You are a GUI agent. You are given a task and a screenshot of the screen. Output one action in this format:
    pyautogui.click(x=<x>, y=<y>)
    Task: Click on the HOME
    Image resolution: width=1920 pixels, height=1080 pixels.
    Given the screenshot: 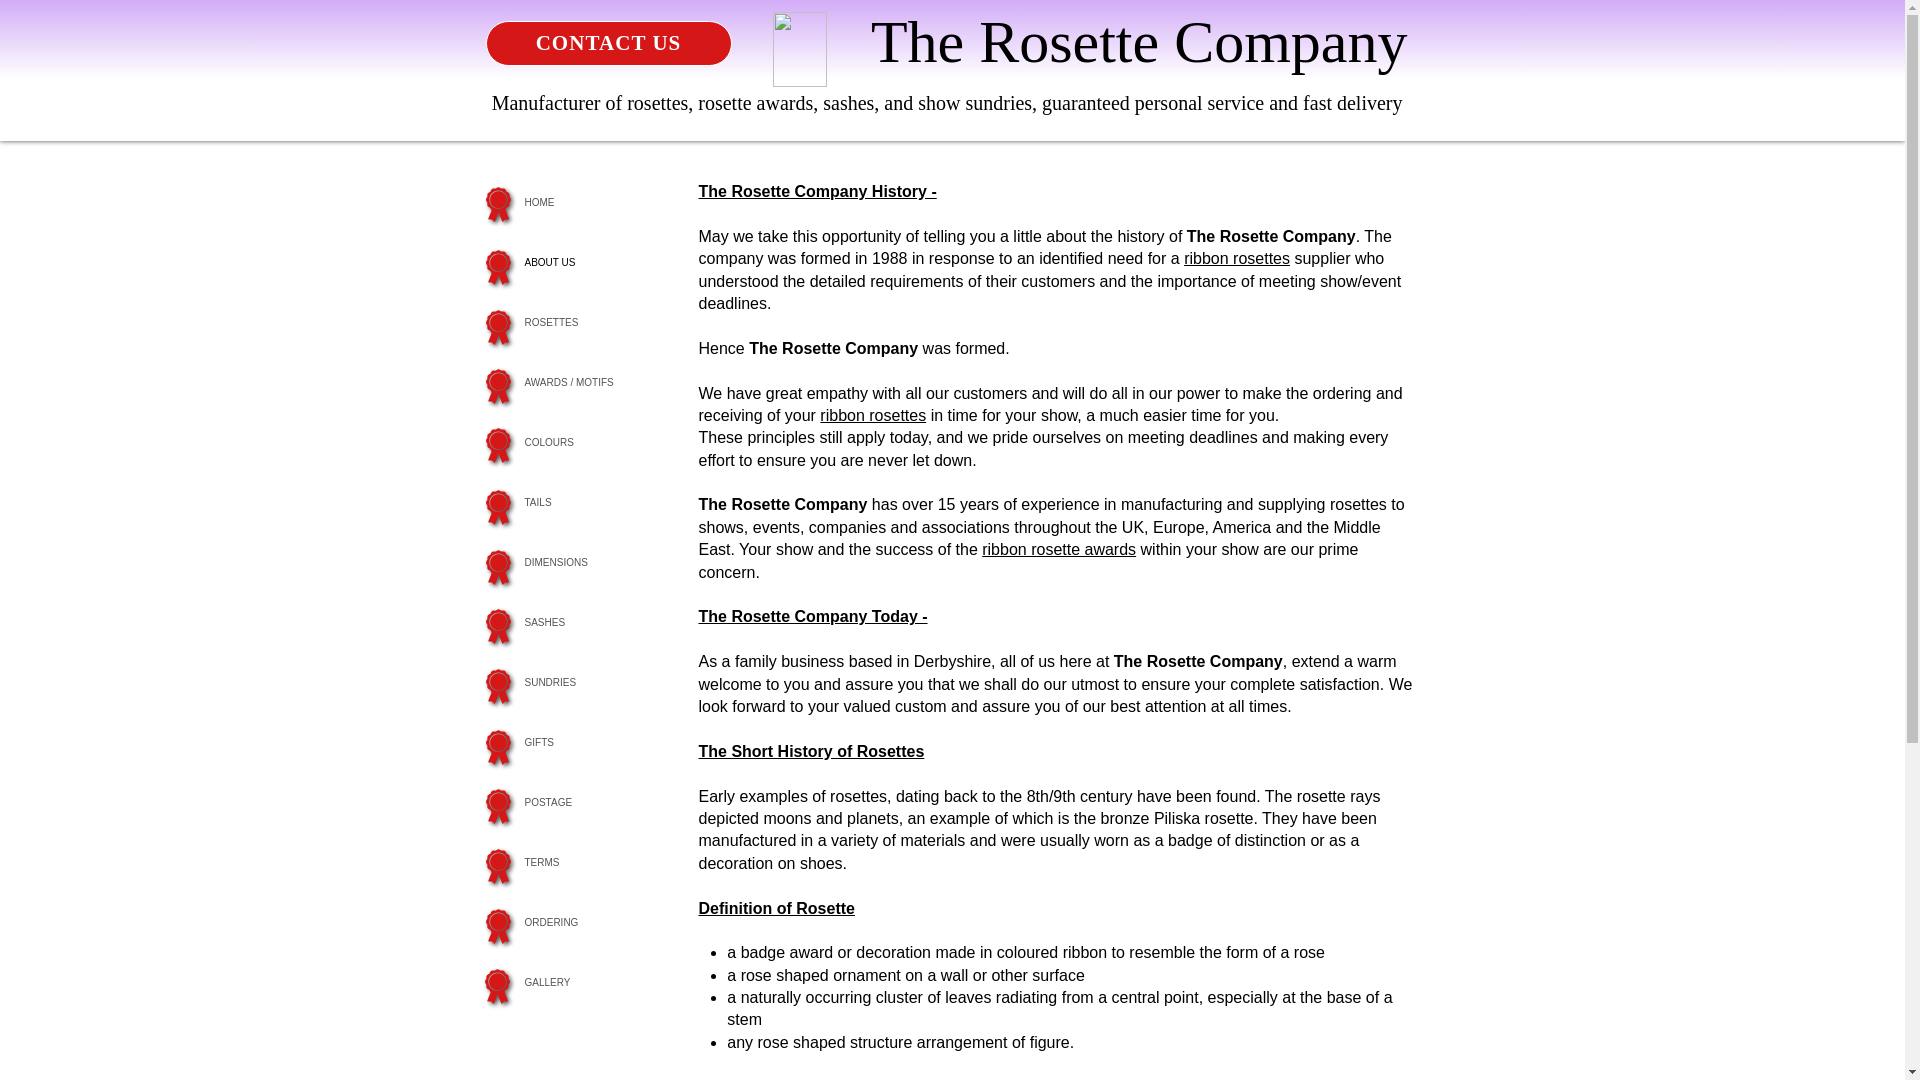 What is the action you would take?
    pyautogui.click(x=594, y=202)
    